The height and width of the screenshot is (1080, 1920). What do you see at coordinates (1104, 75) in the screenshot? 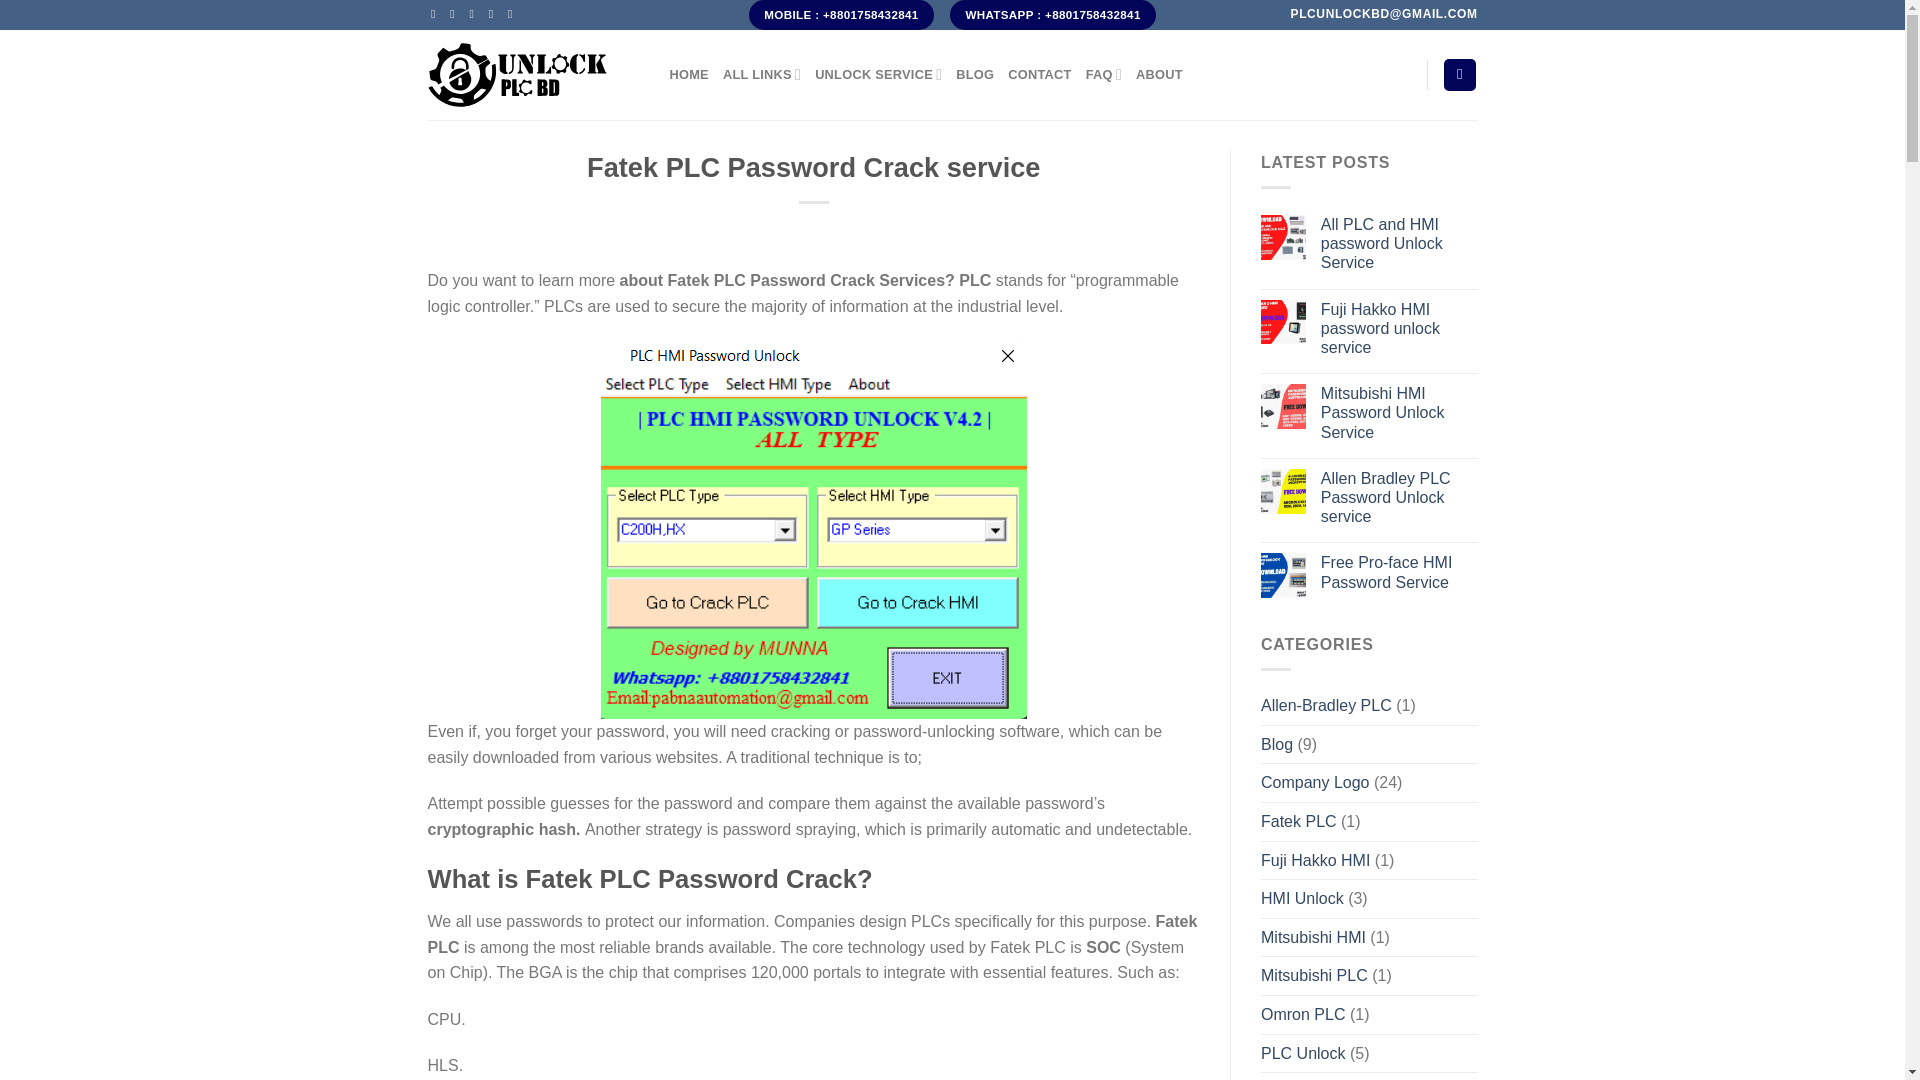
I see `FAQ` at bounding box center [1104, 75].